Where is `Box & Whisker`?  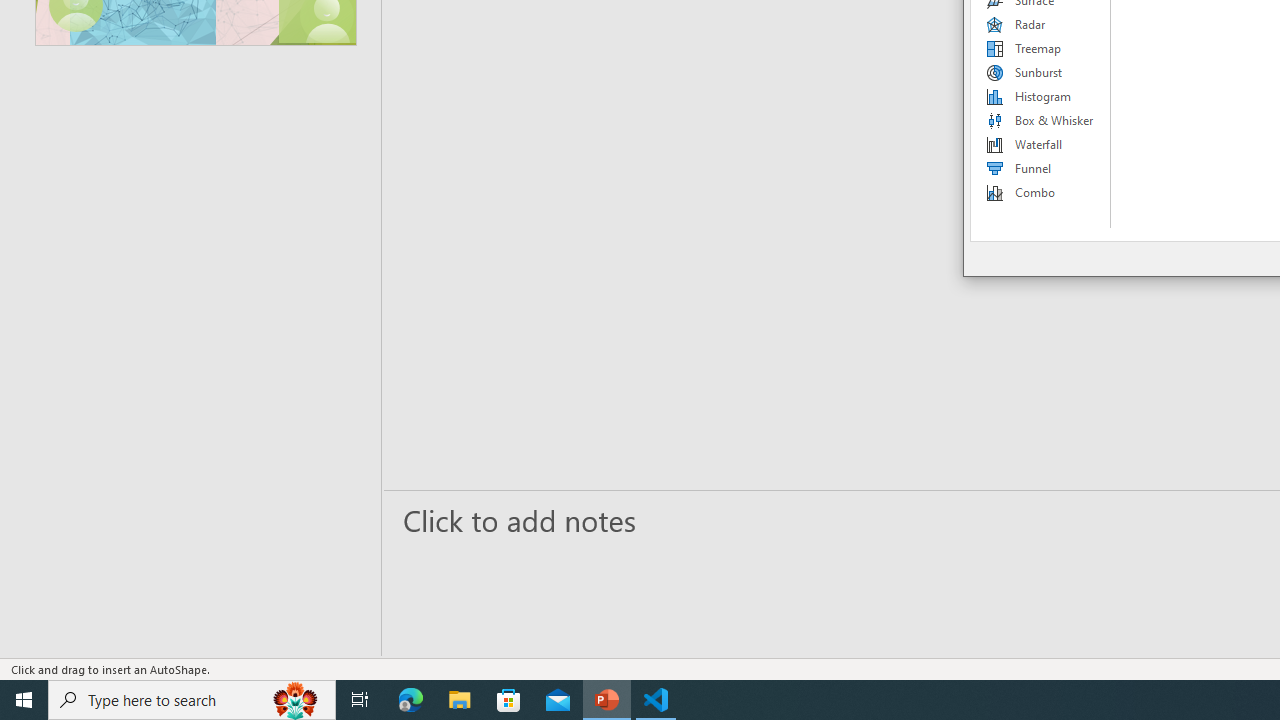 Box & Whisker is located at coordinates (1041, 120).